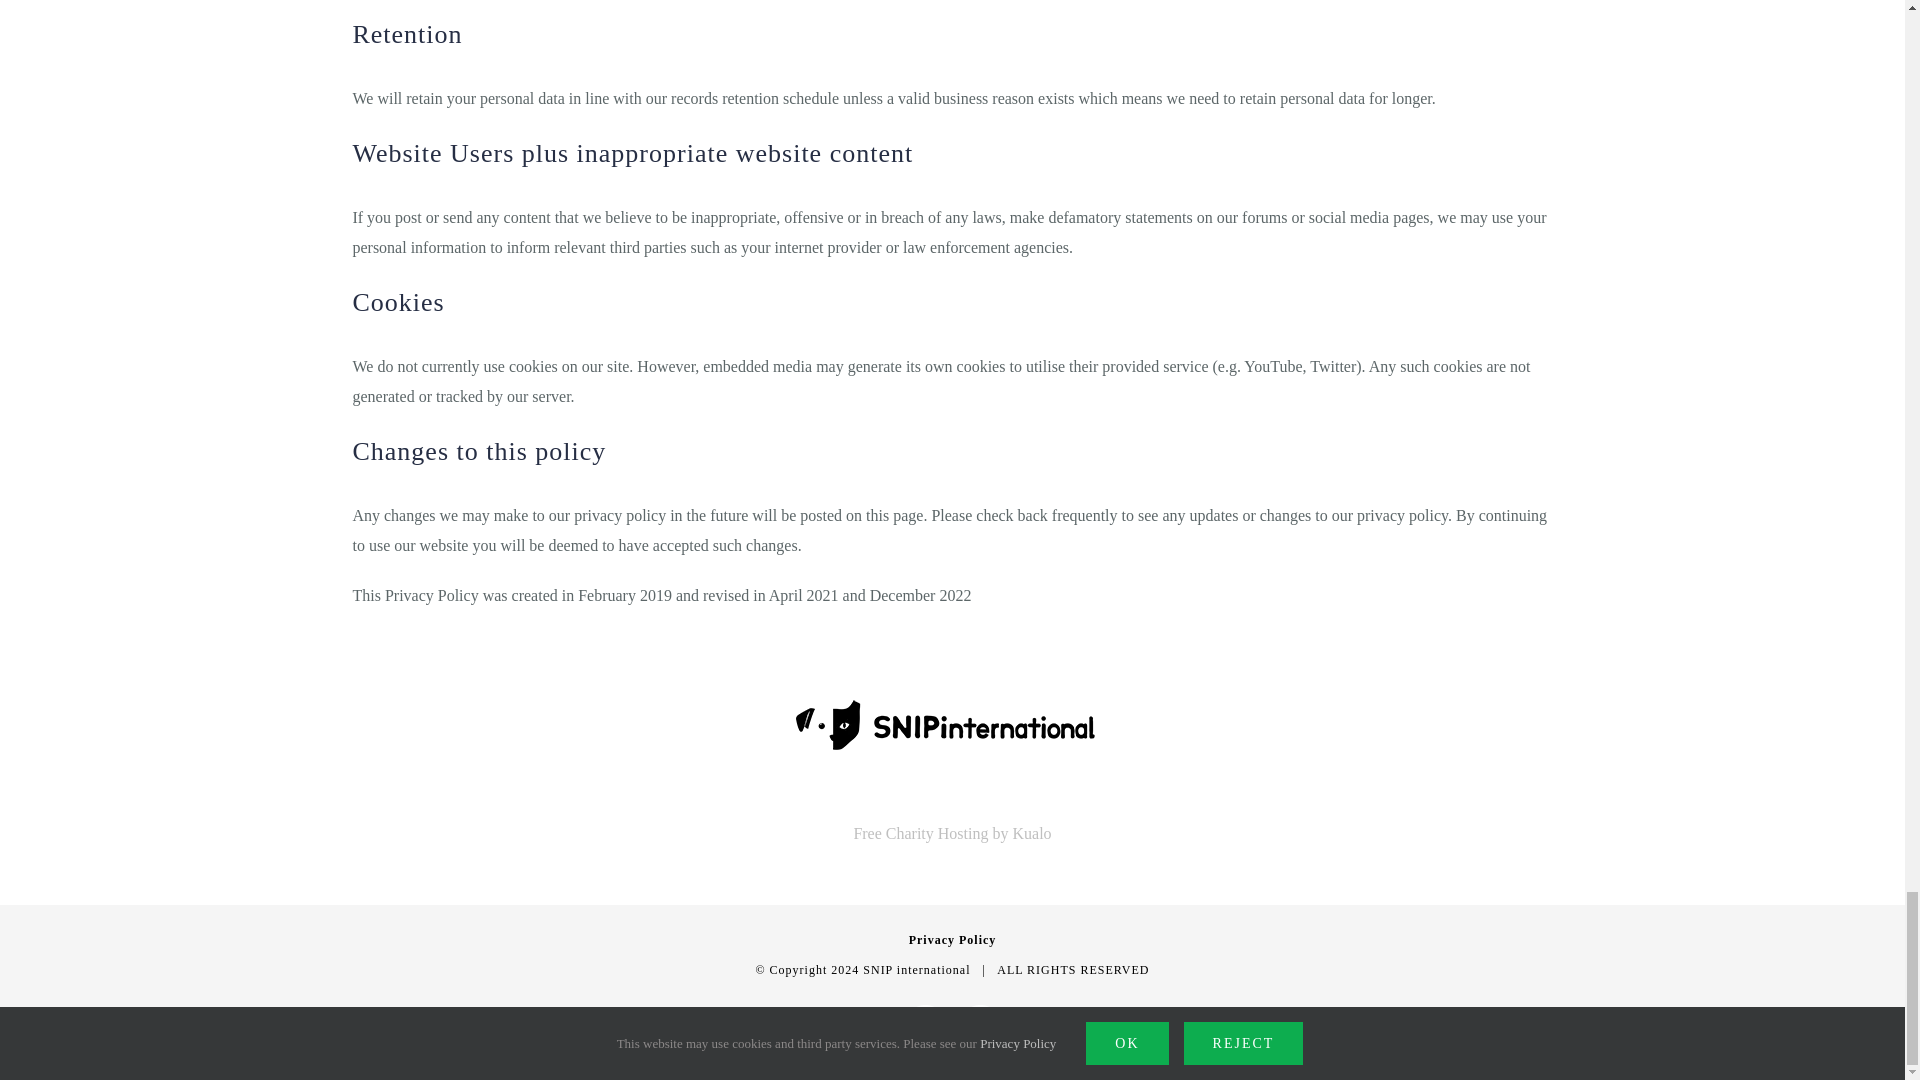  Describe the element at coordinates (980, 1027) in the screenshot. I see `Email` at that location.